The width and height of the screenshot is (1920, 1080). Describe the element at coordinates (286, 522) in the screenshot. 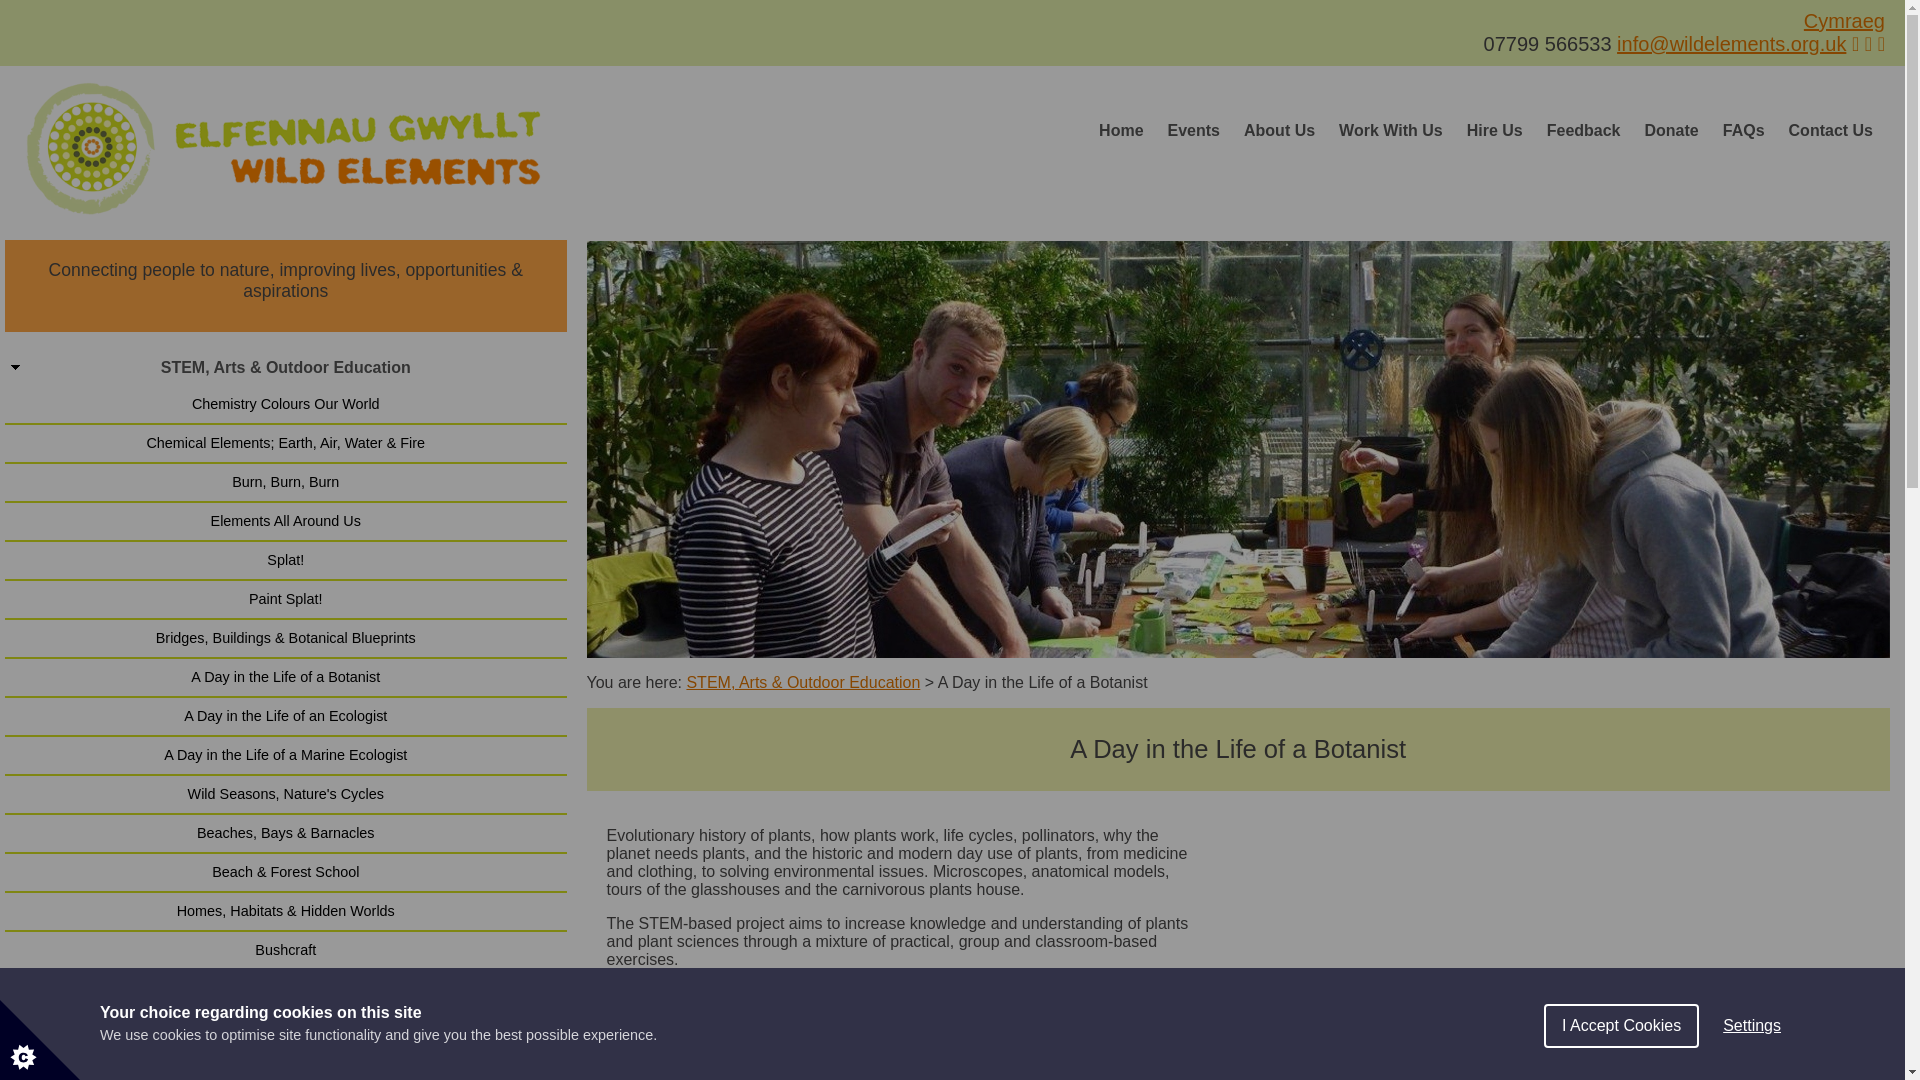

I see `Elements All Around Us` at that location.